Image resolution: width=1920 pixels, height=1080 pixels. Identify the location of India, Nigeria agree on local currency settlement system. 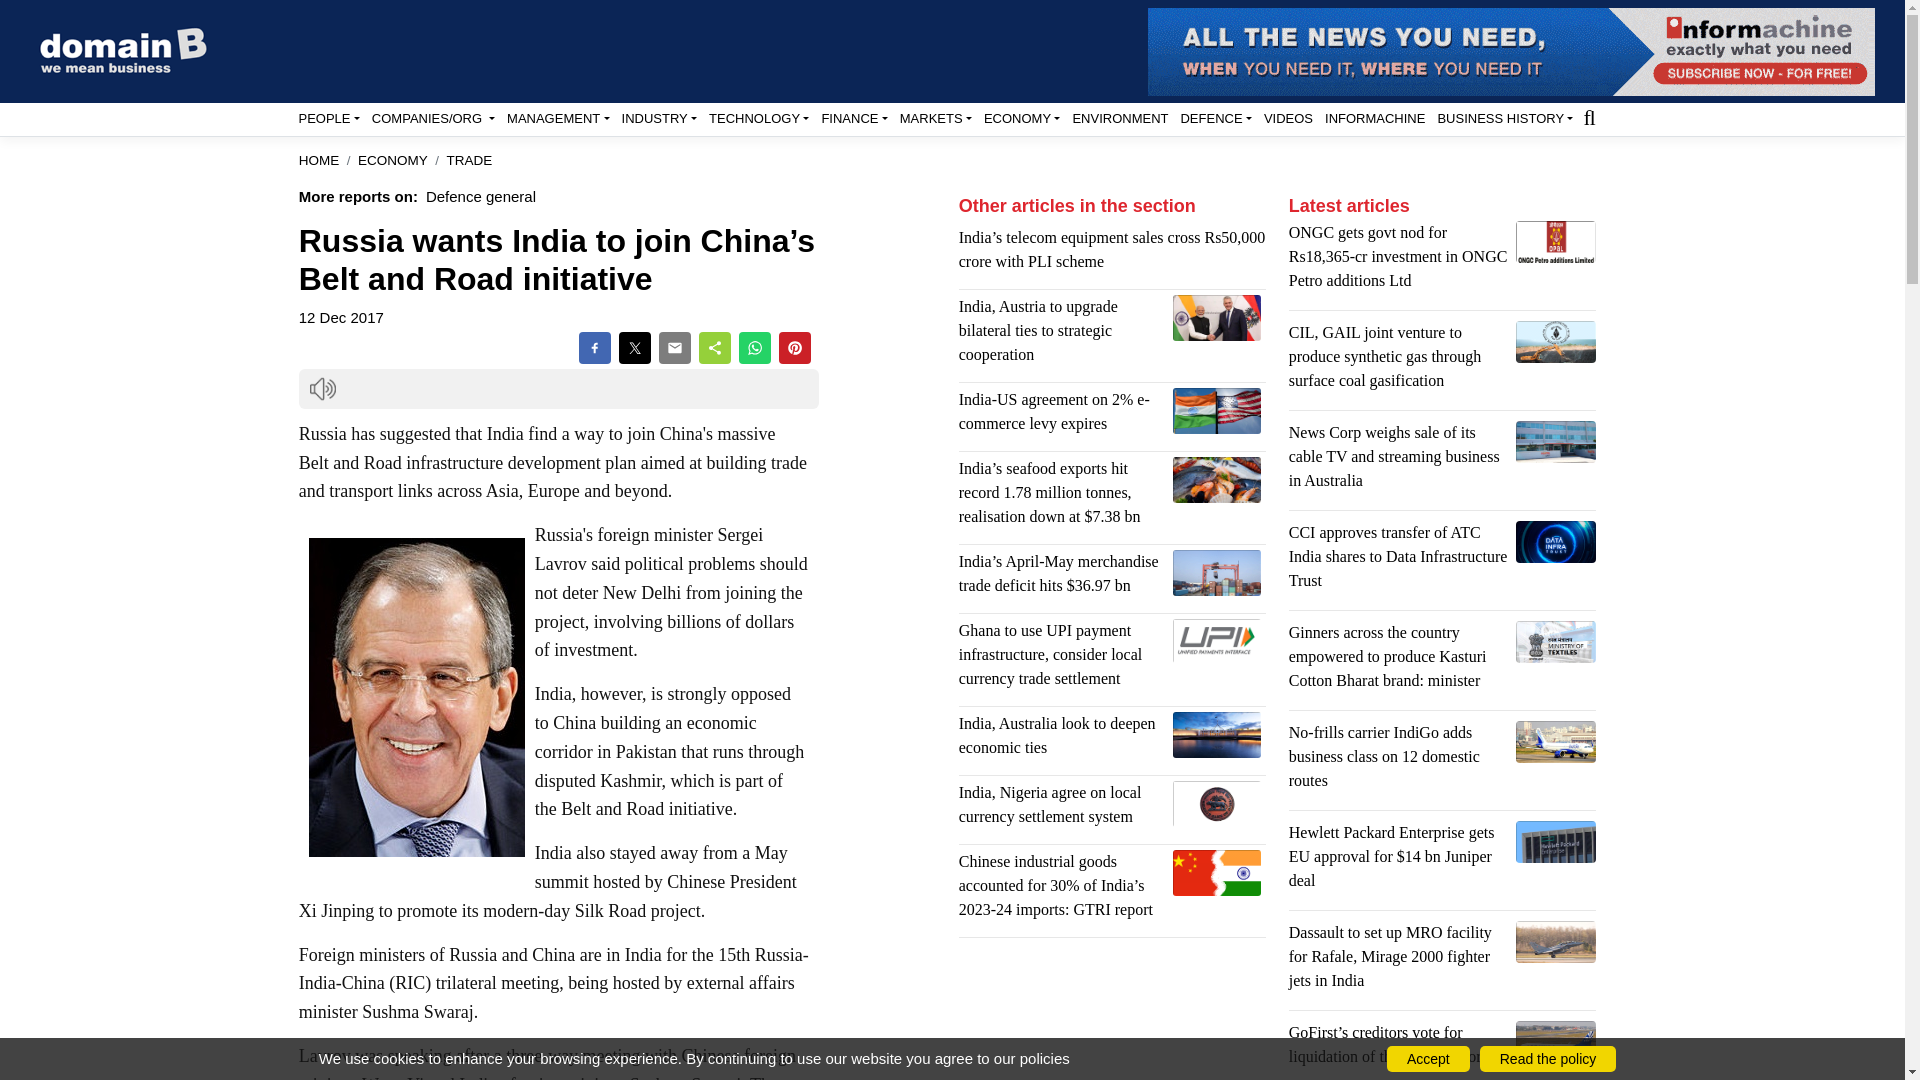
(1217, 804).